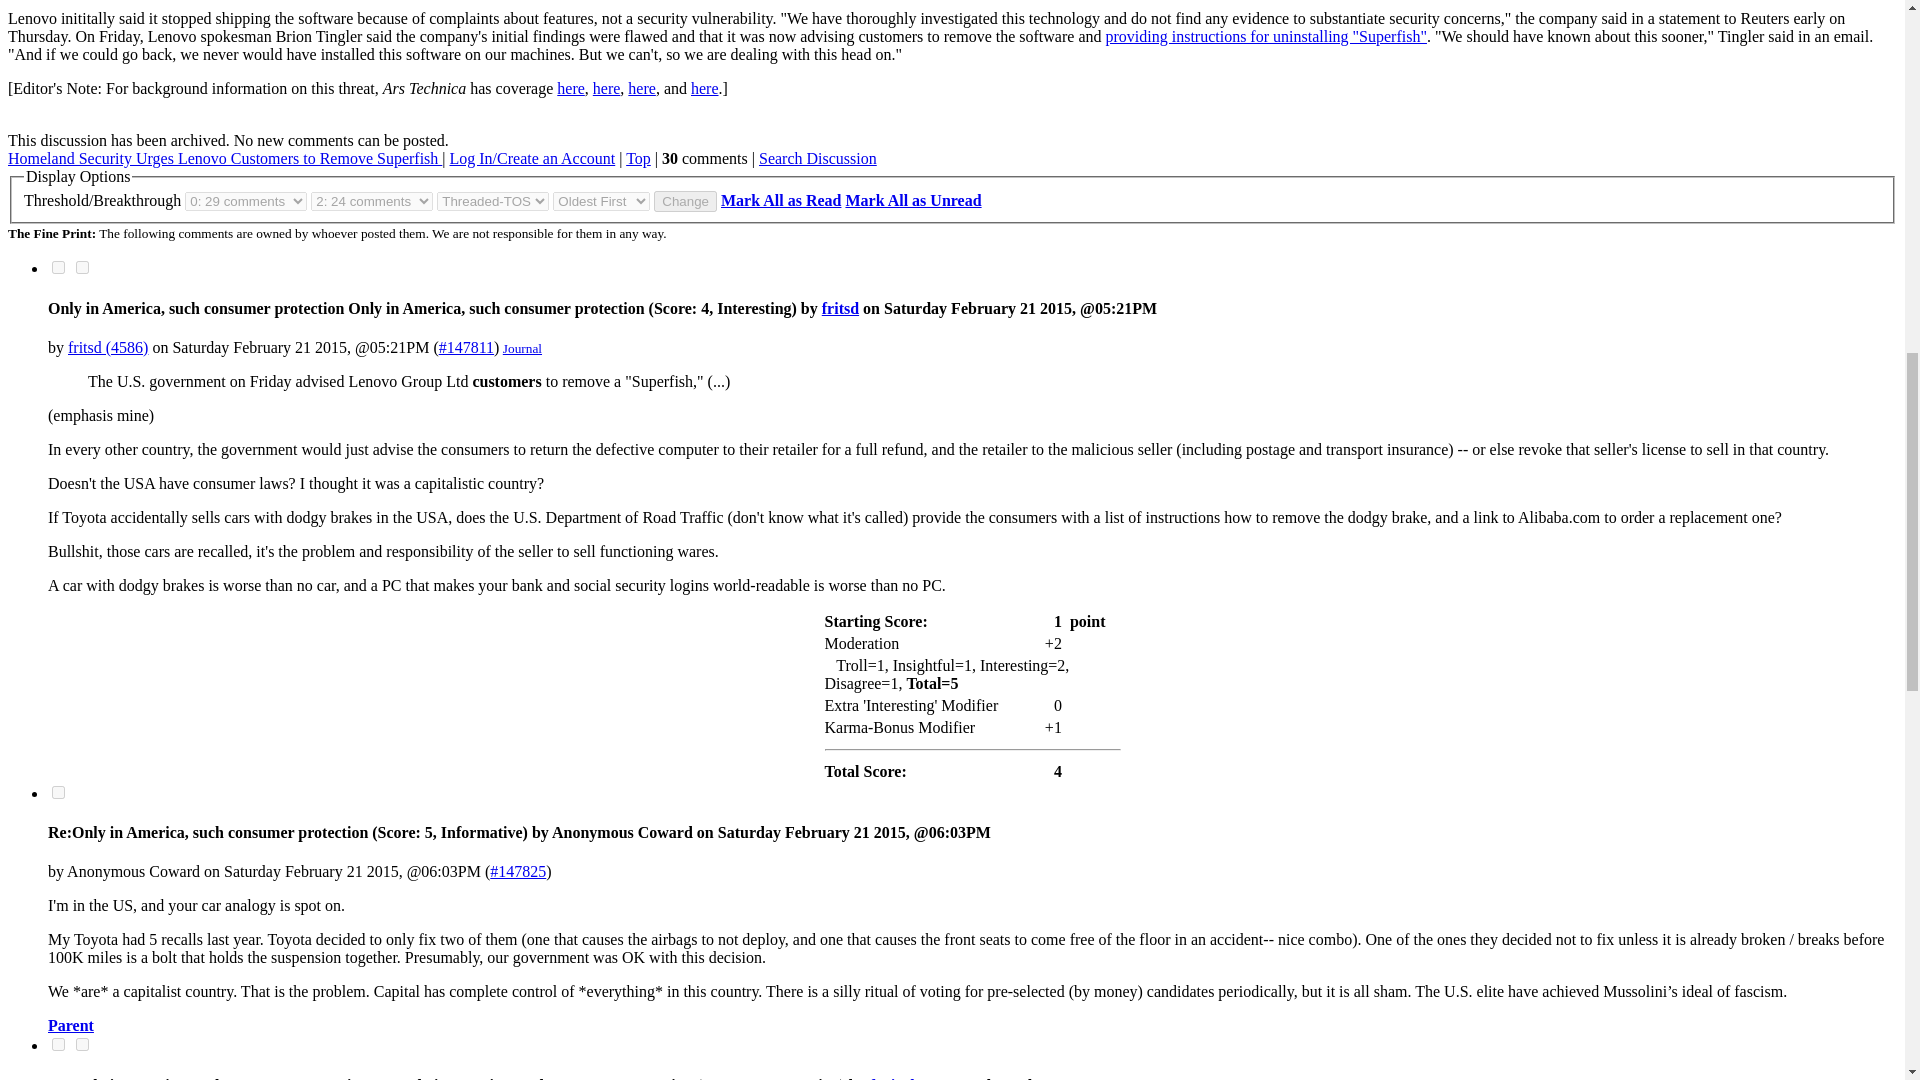 The width and height of the screenshot is (1920, 1080). Describe the element at coordinates (685, 201) in the screenshot. I see `Change` at that location.